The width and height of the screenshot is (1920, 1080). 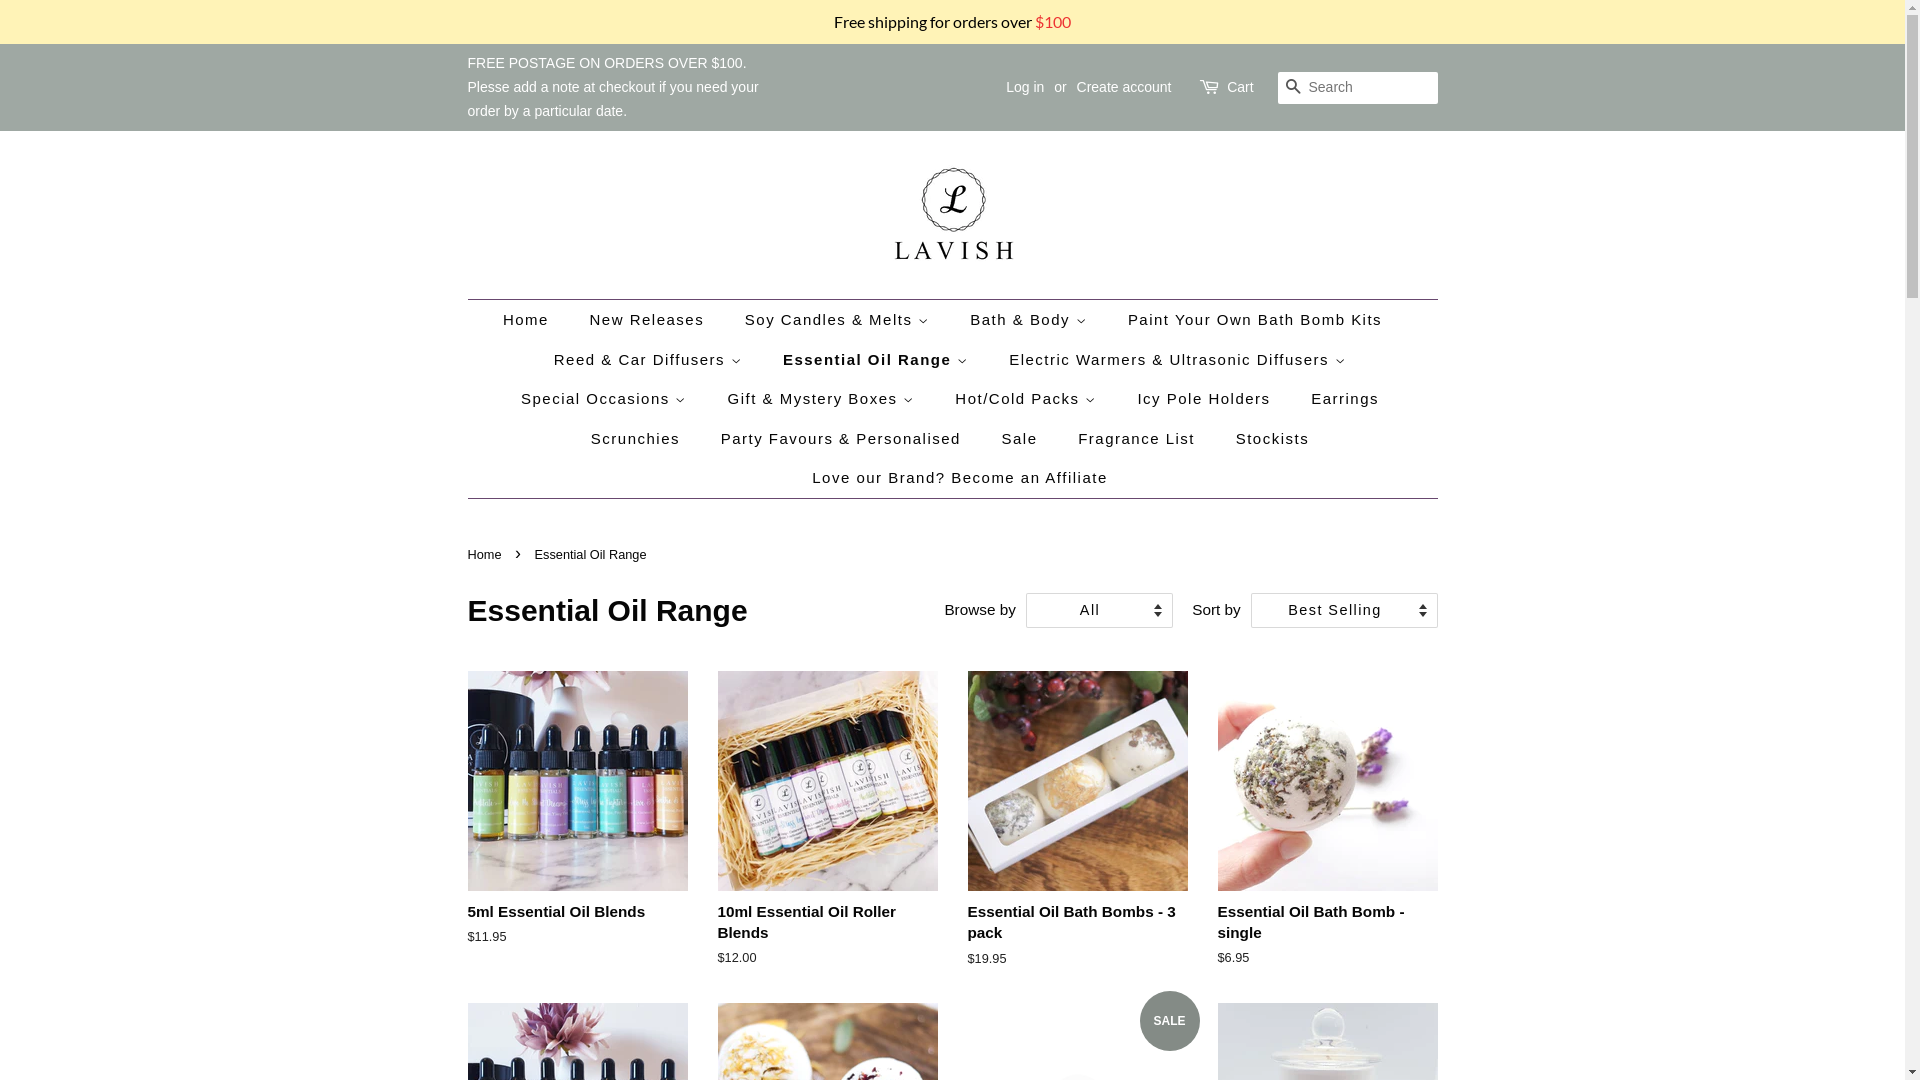 I want to click on Essential Oil Range, so click(x=878, y=360).